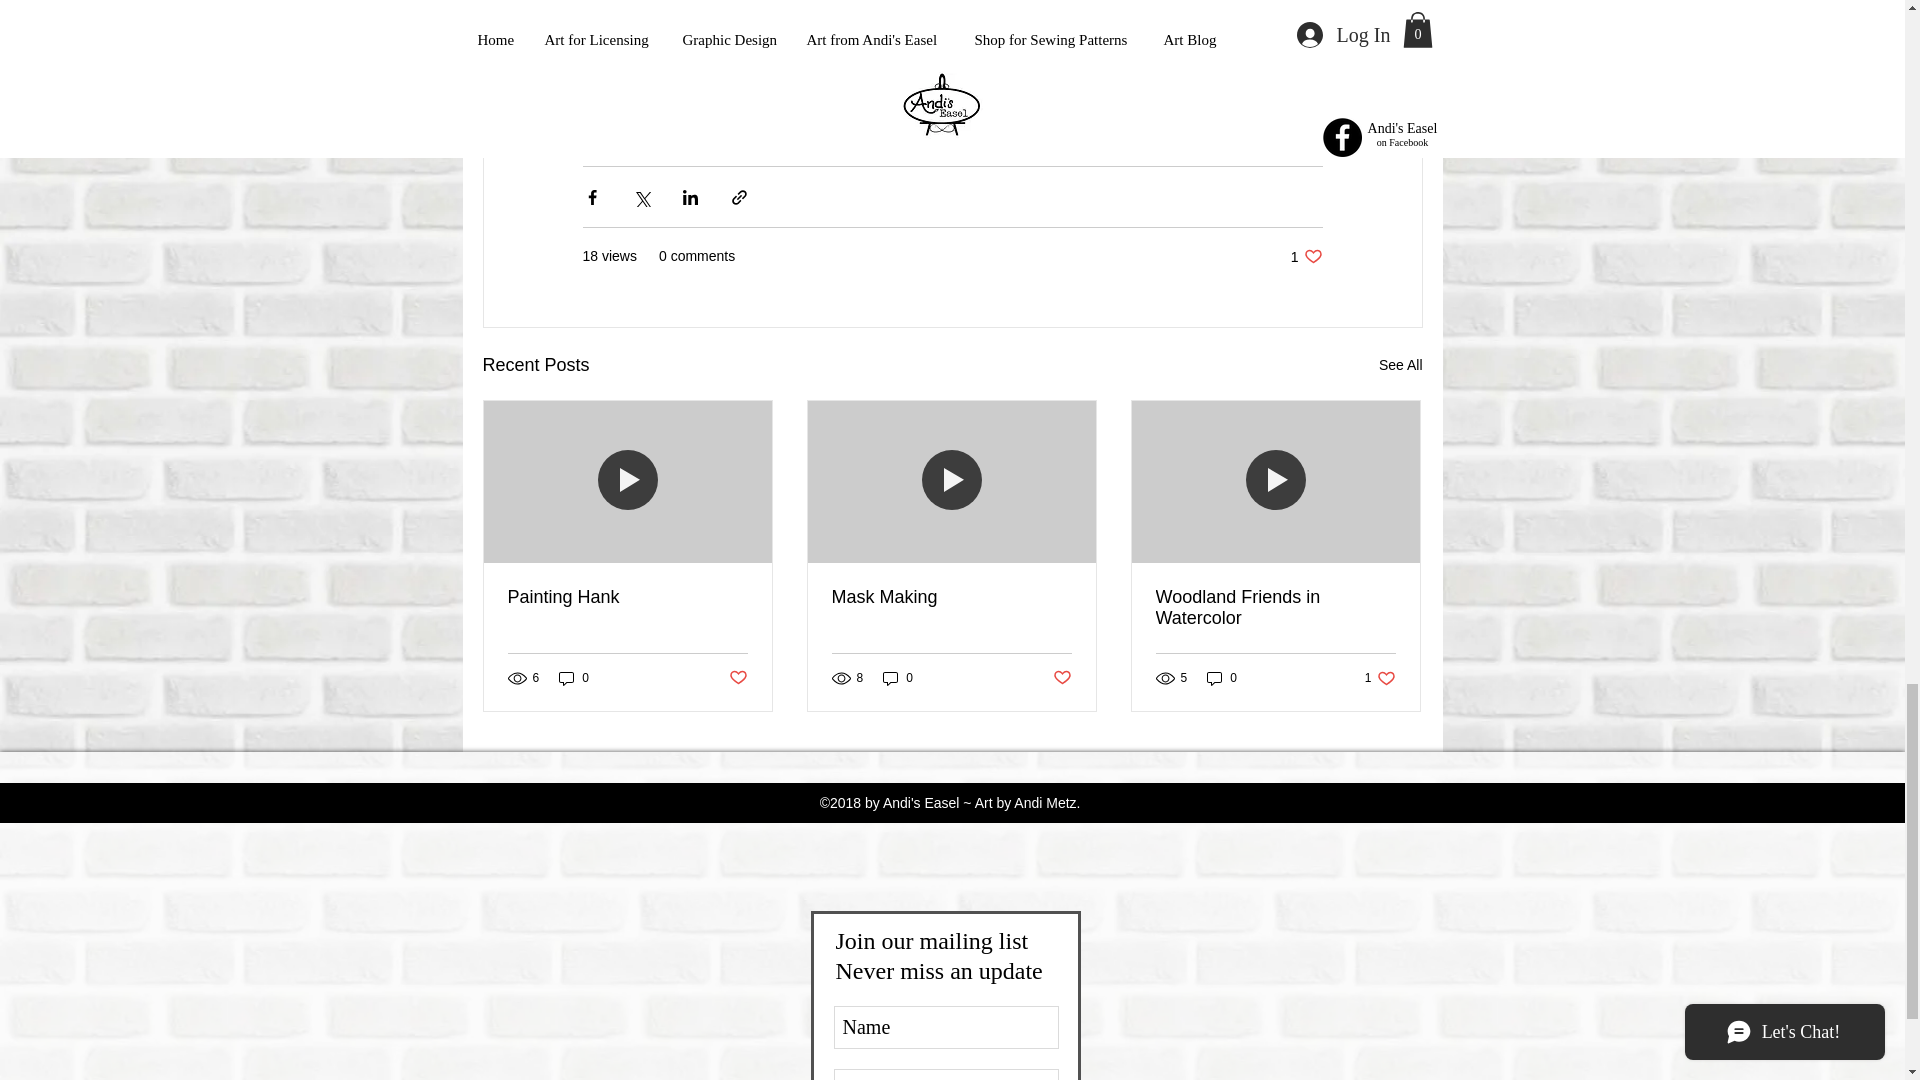  What do you see at coordinates (920, 83) in the screenshot?
I see `Woodland Friends in Watercolor` at bounding box center [920, 83].